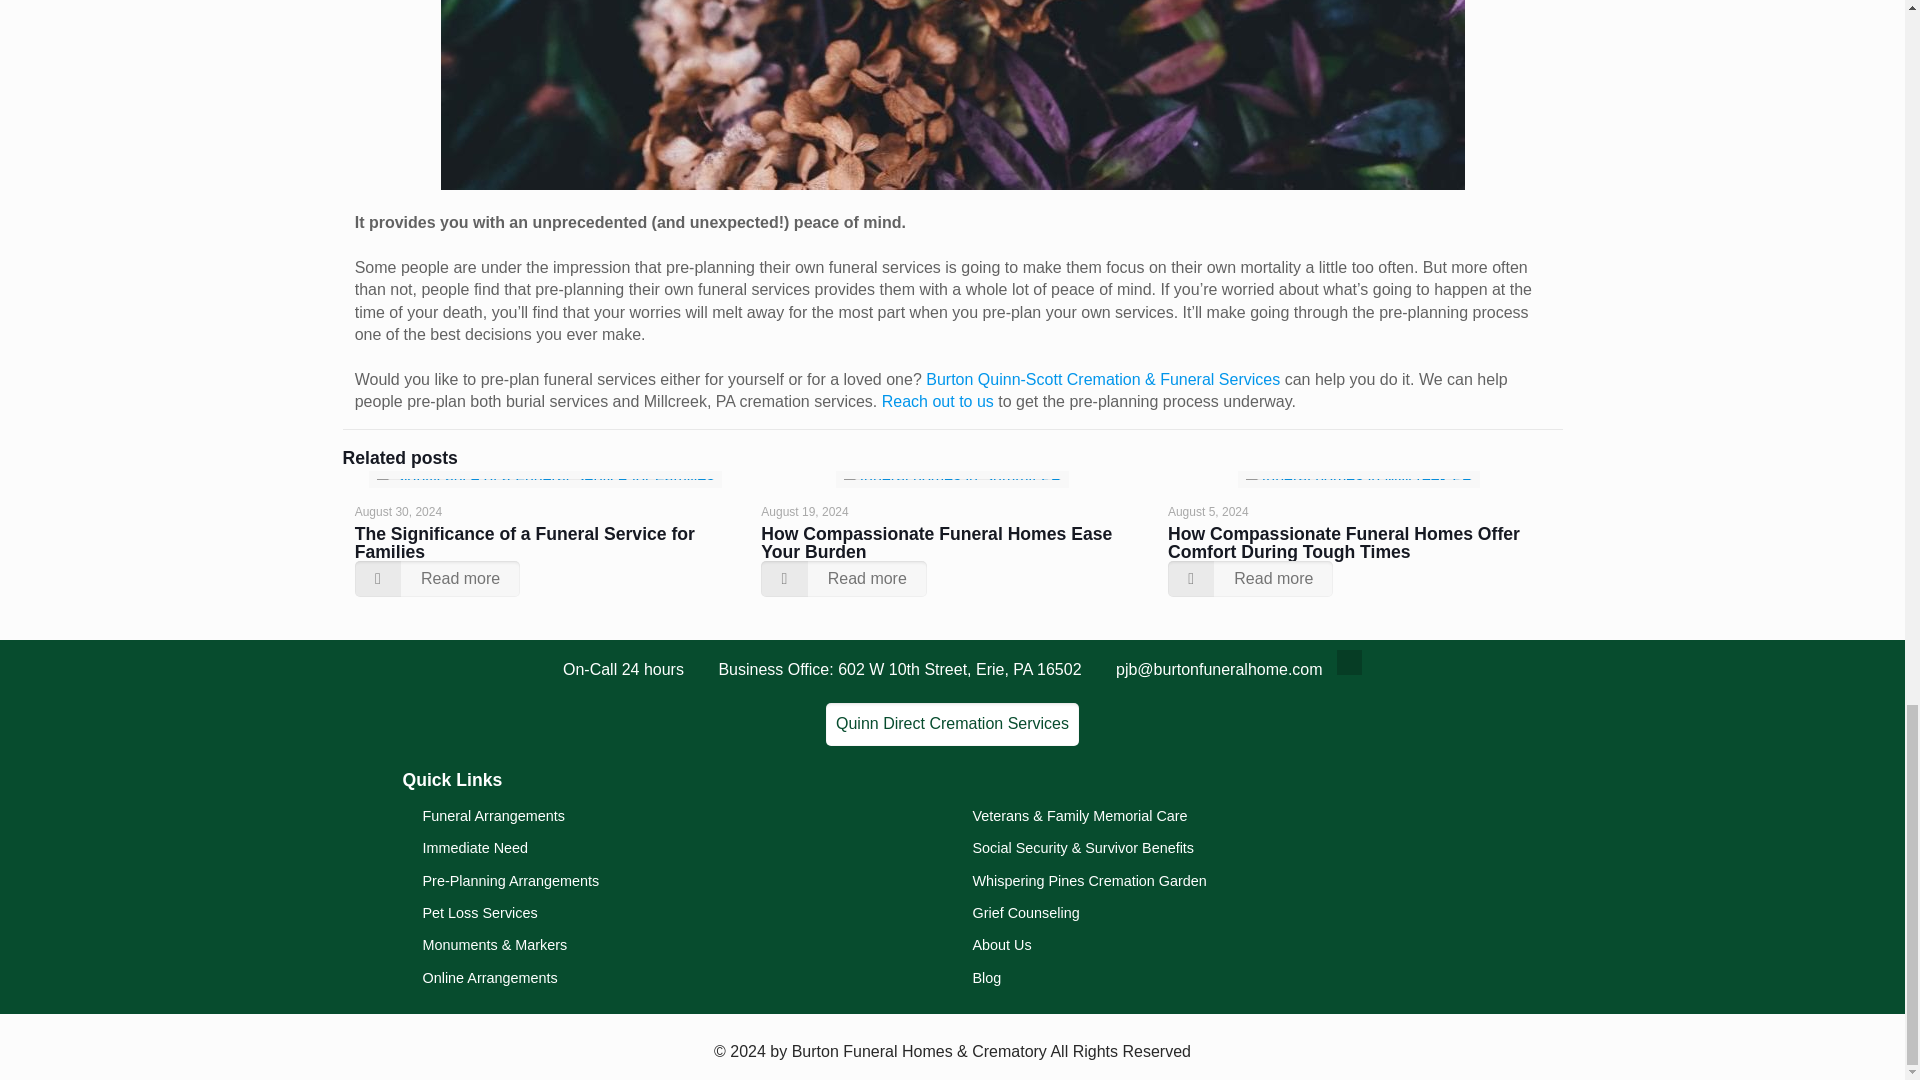  Describe the element at coordinates (936, 542) in the screenshot. I see `How Compassionate Funeral Homes Ease Your Burden` at that location.